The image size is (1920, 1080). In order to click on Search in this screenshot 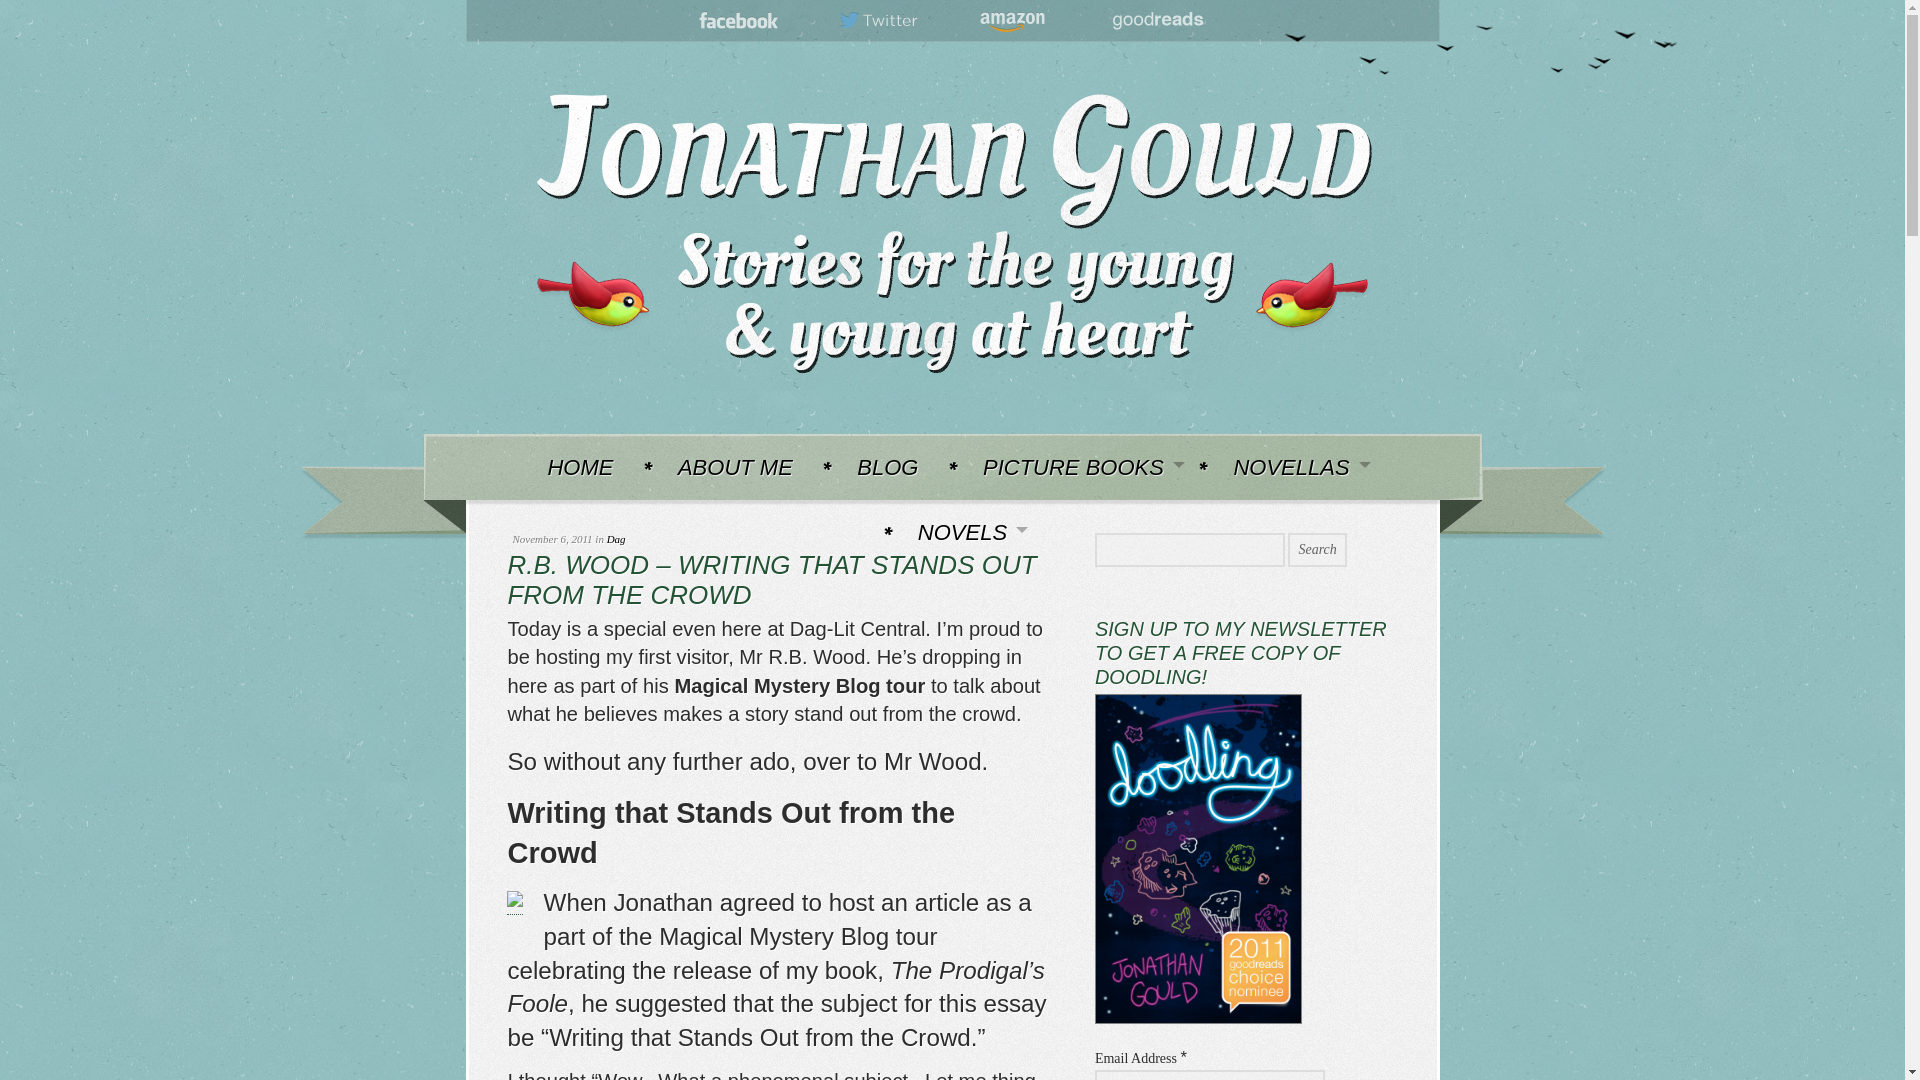, I will do `click(1316, 550)`.